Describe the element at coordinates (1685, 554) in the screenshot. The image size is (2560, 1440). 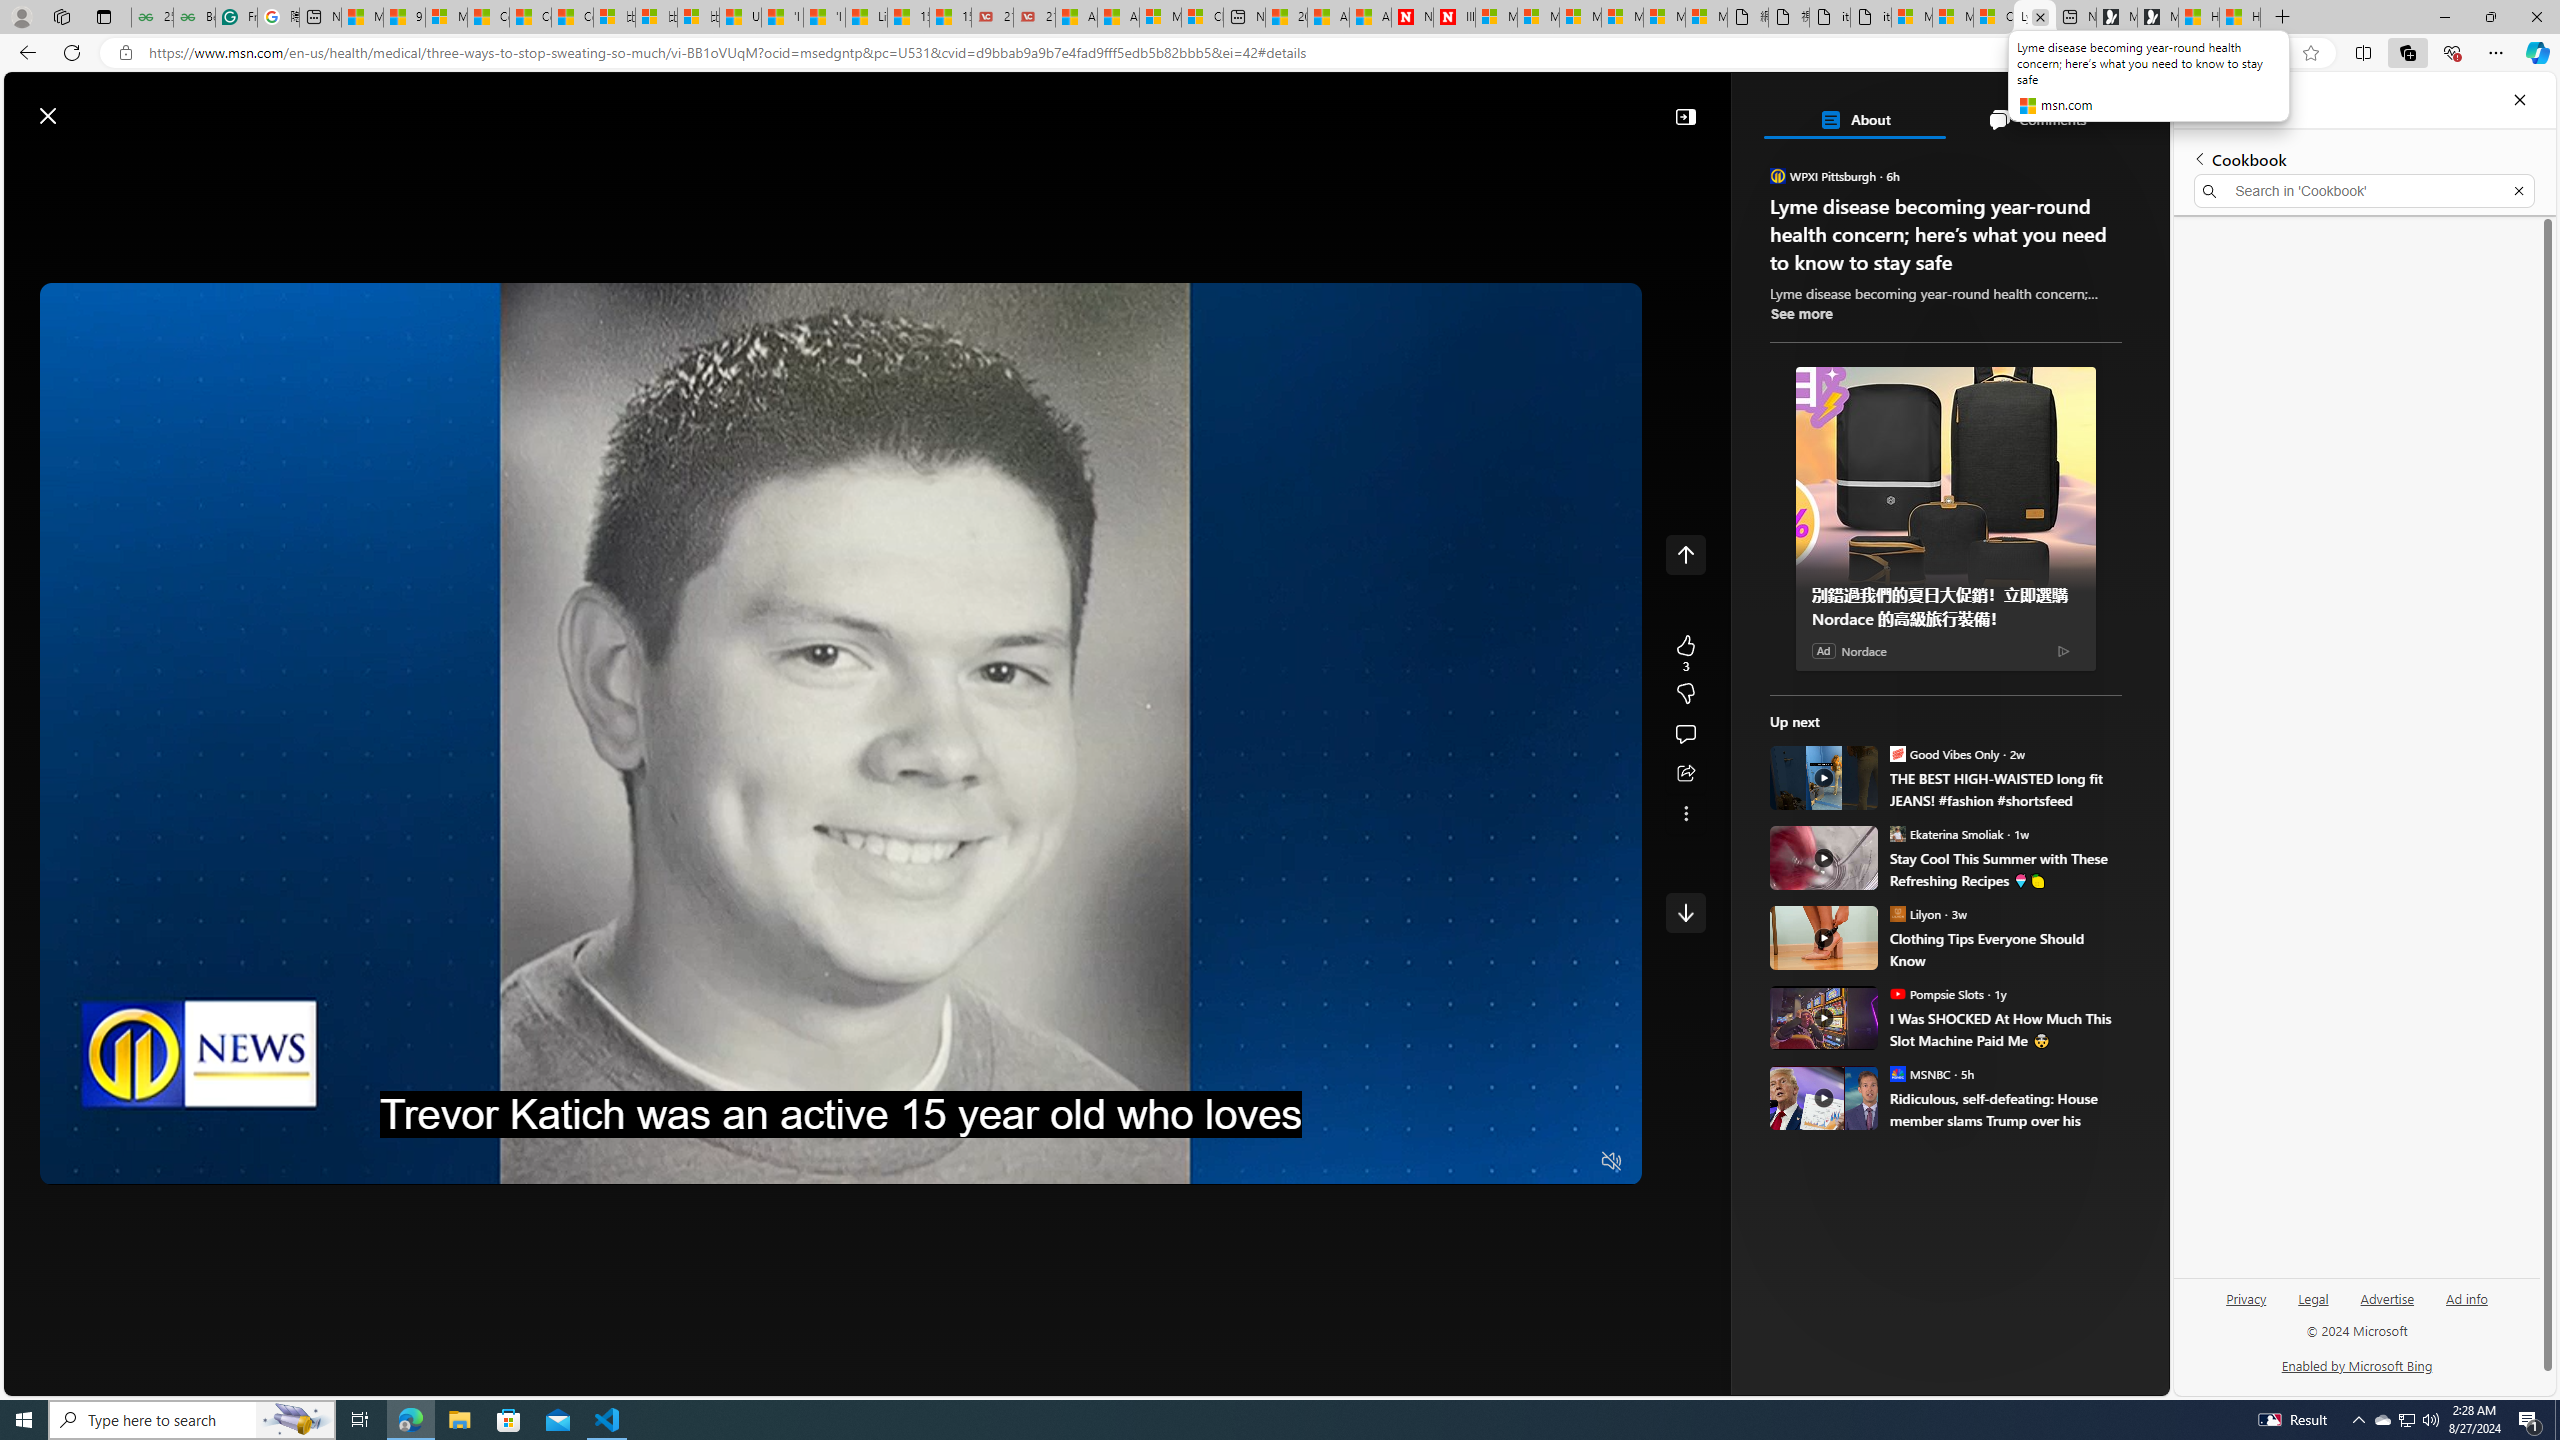
I see `Class: control icon-only` at that location.